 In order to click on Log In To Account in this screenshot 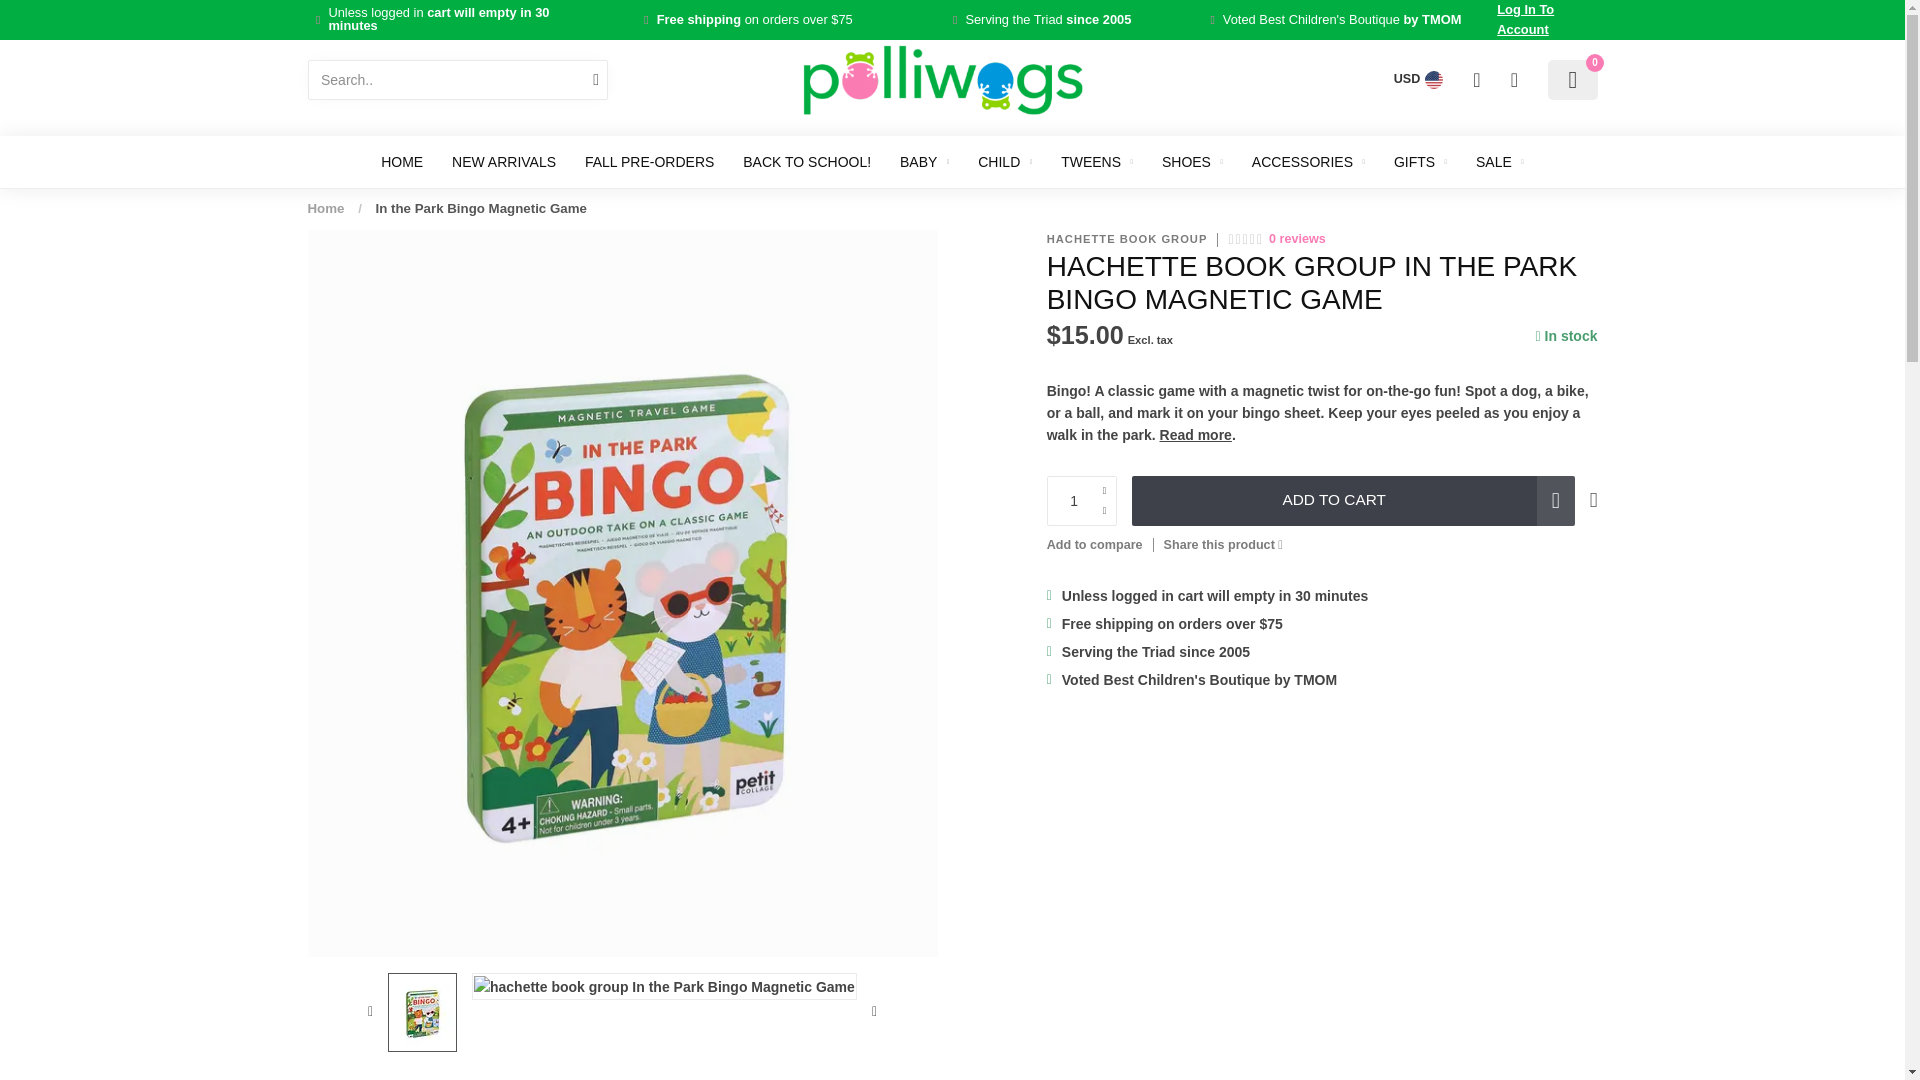, I will do `click(1547, 20)`.